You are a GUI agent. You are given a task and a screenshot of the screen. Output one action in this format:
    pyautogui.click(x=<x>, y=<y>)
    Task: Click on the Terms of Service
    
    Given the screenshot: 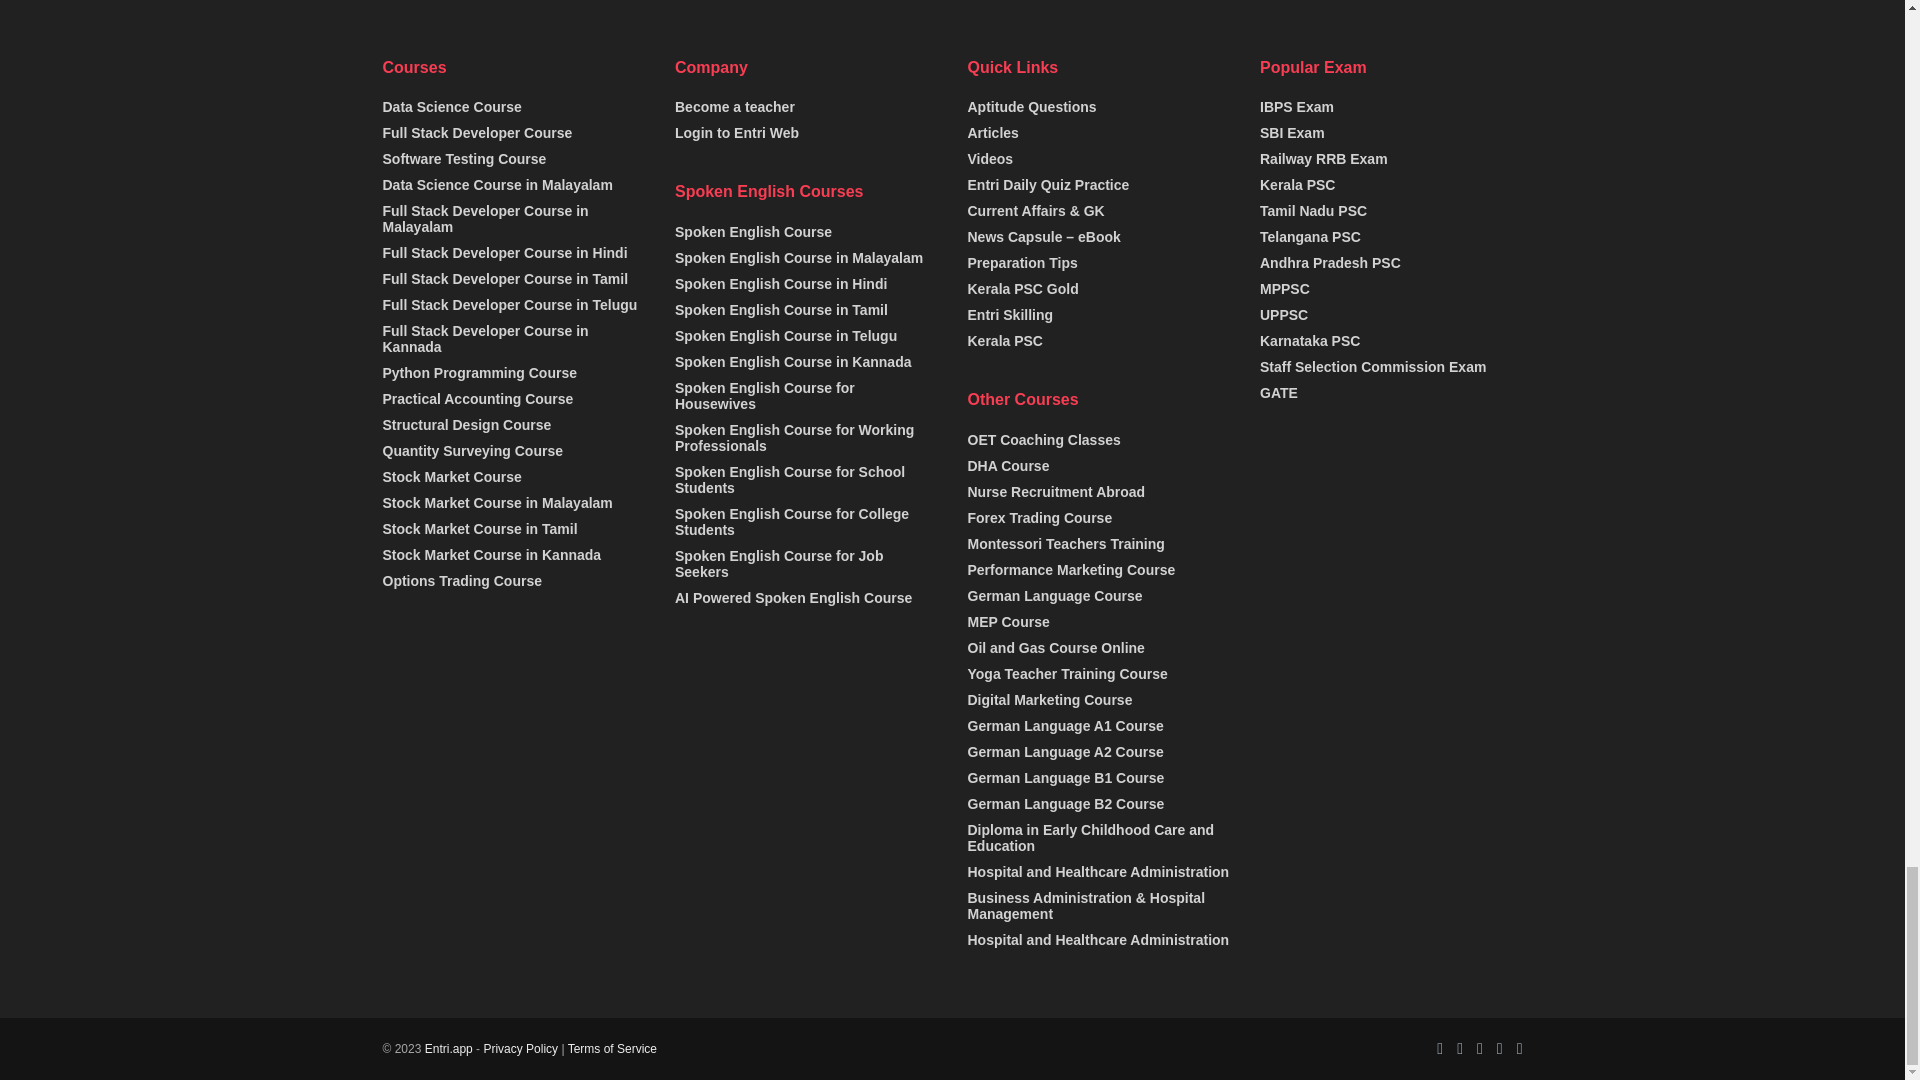 What is the action you would take?
    pyautogui.click(x=612, y=1049)
    